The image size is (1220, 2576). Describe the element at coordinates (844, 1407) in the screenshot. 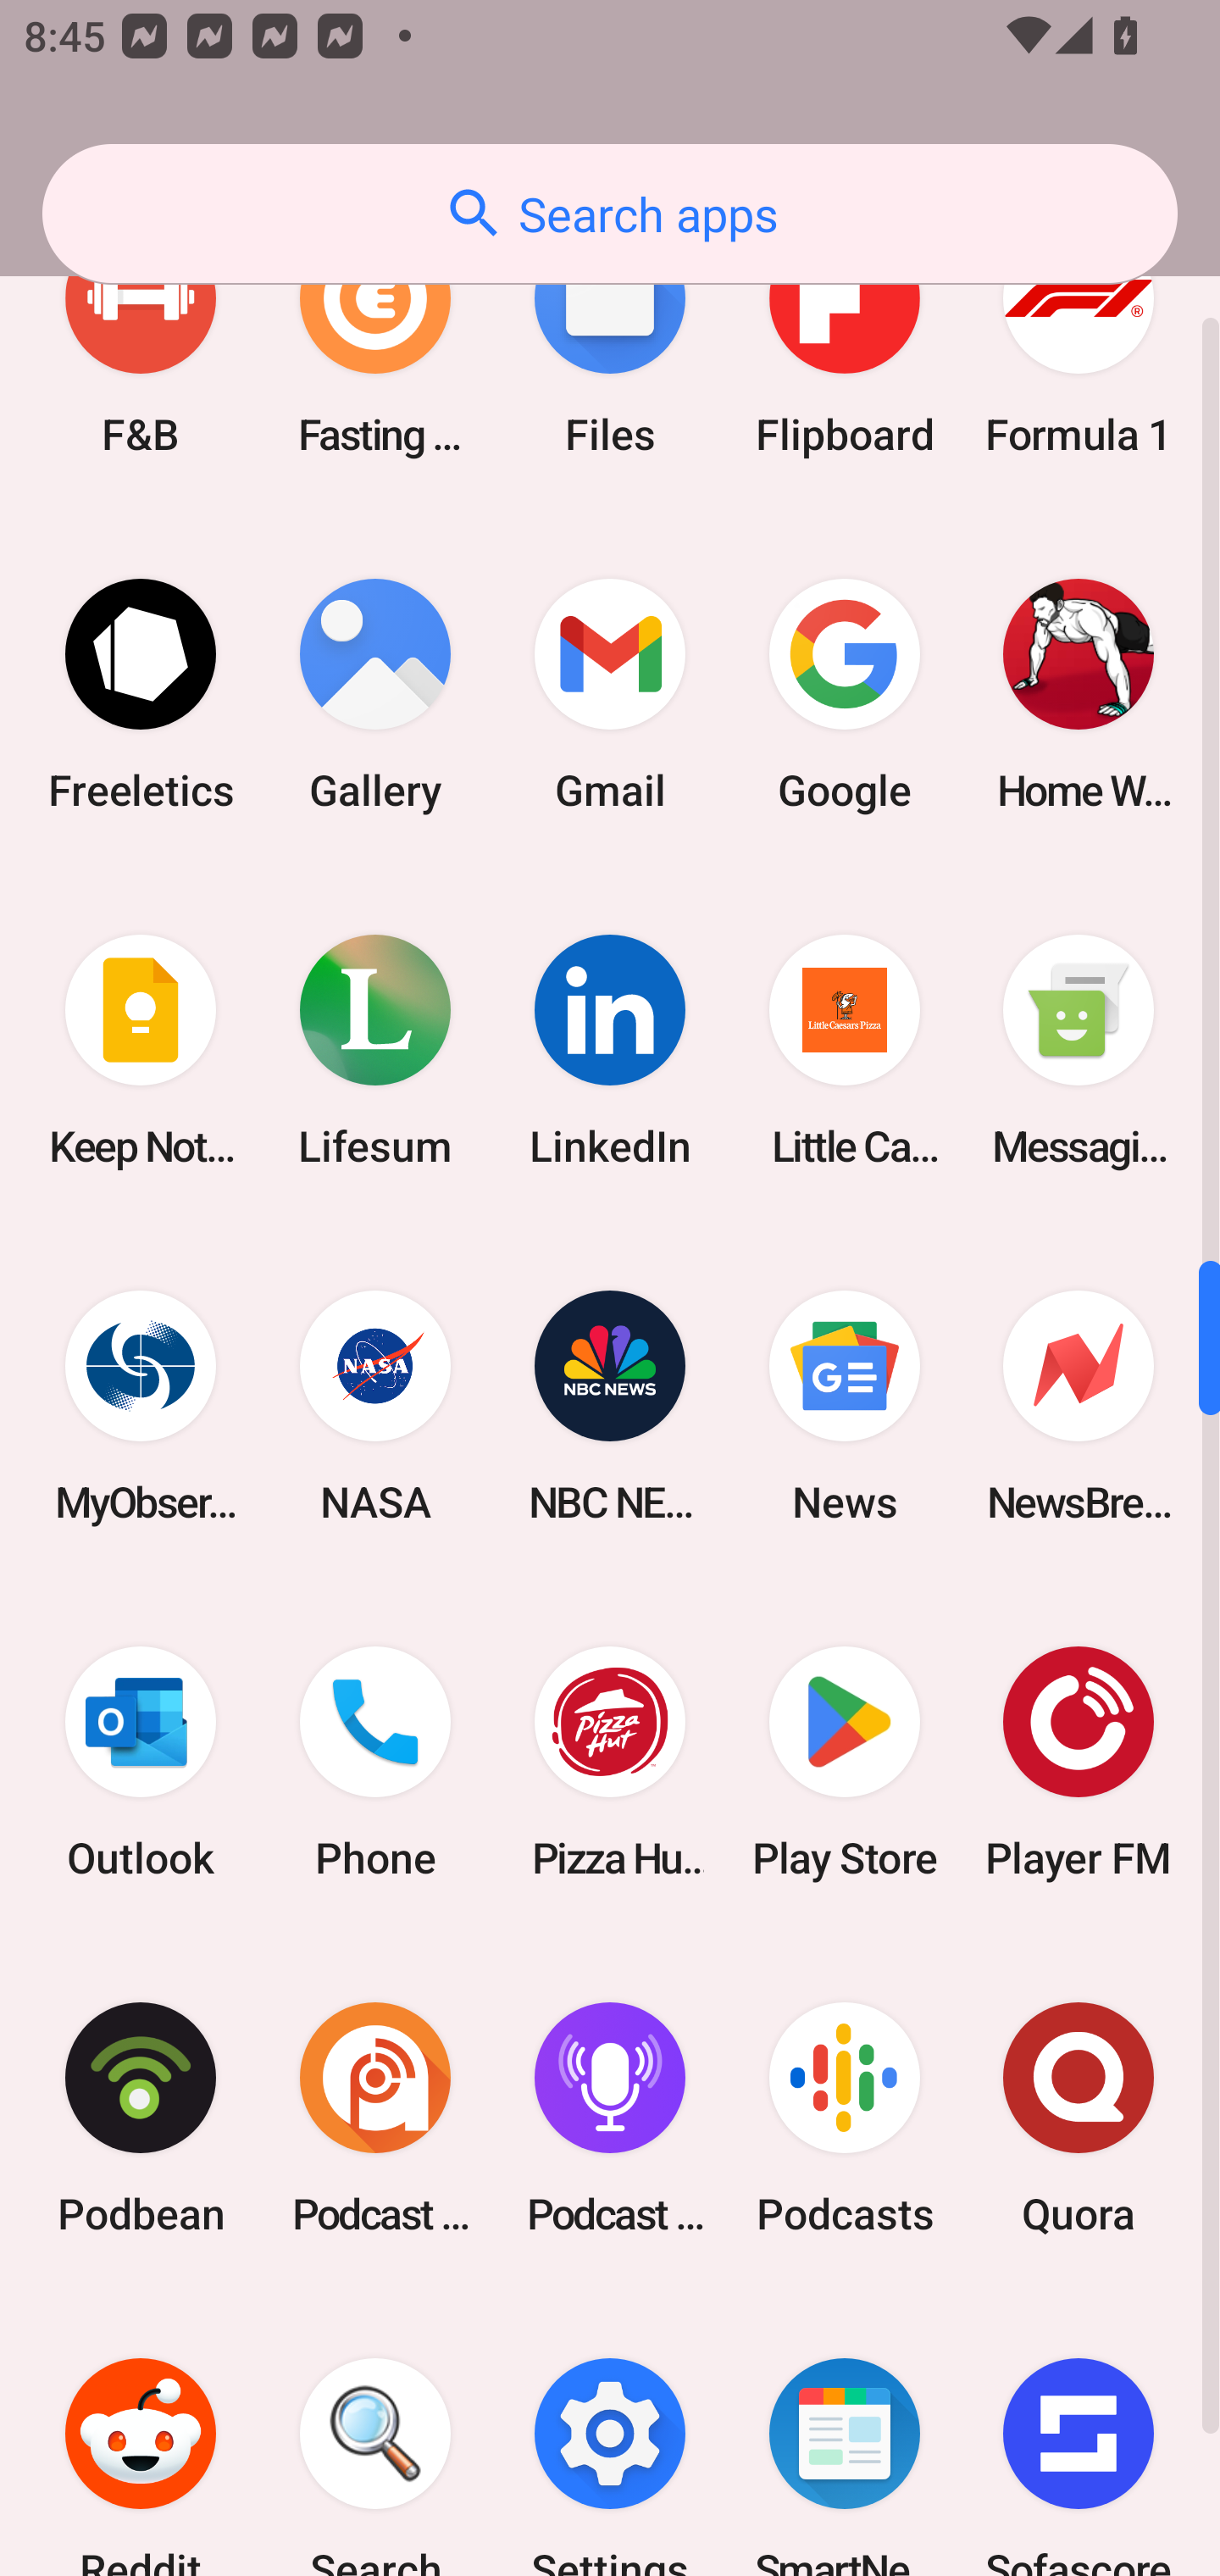

I see `News` at that location.